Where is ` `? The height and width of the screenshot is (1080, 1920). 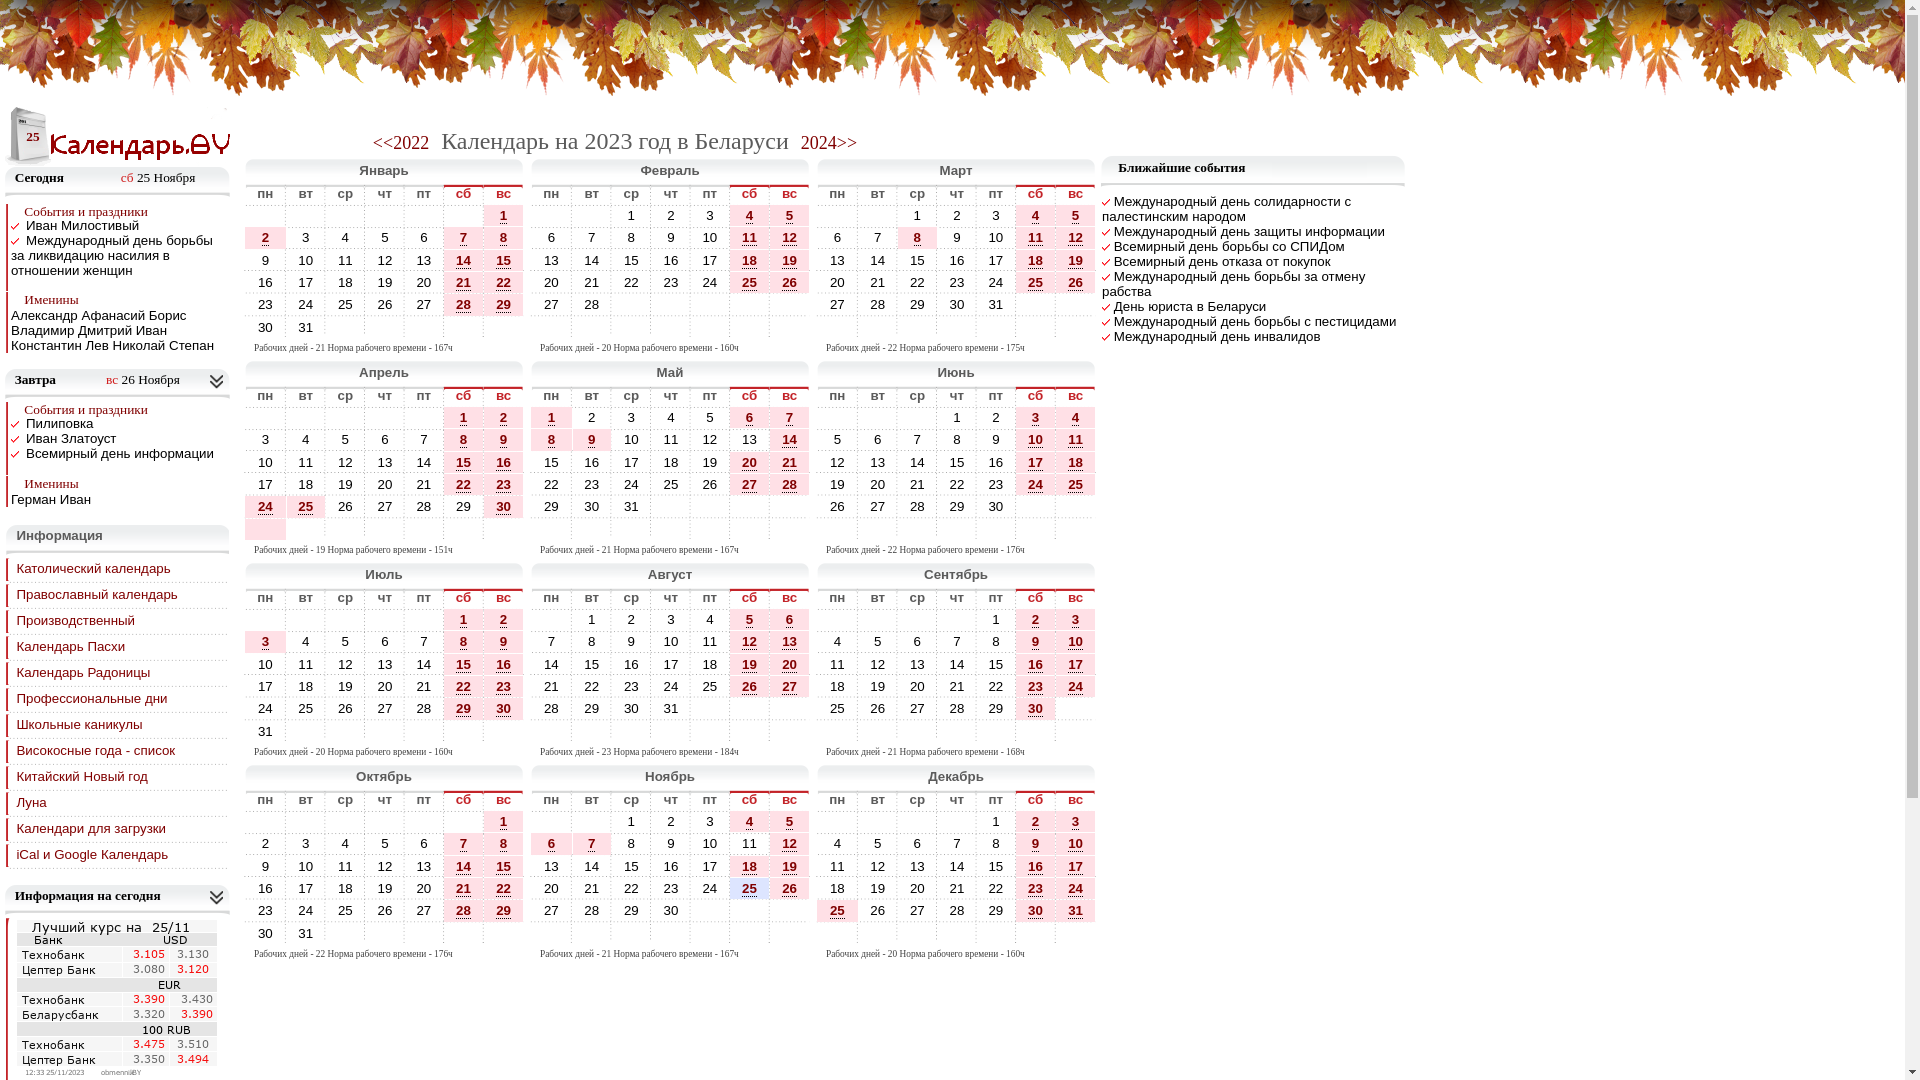
  is located at coordinates (671, 304).